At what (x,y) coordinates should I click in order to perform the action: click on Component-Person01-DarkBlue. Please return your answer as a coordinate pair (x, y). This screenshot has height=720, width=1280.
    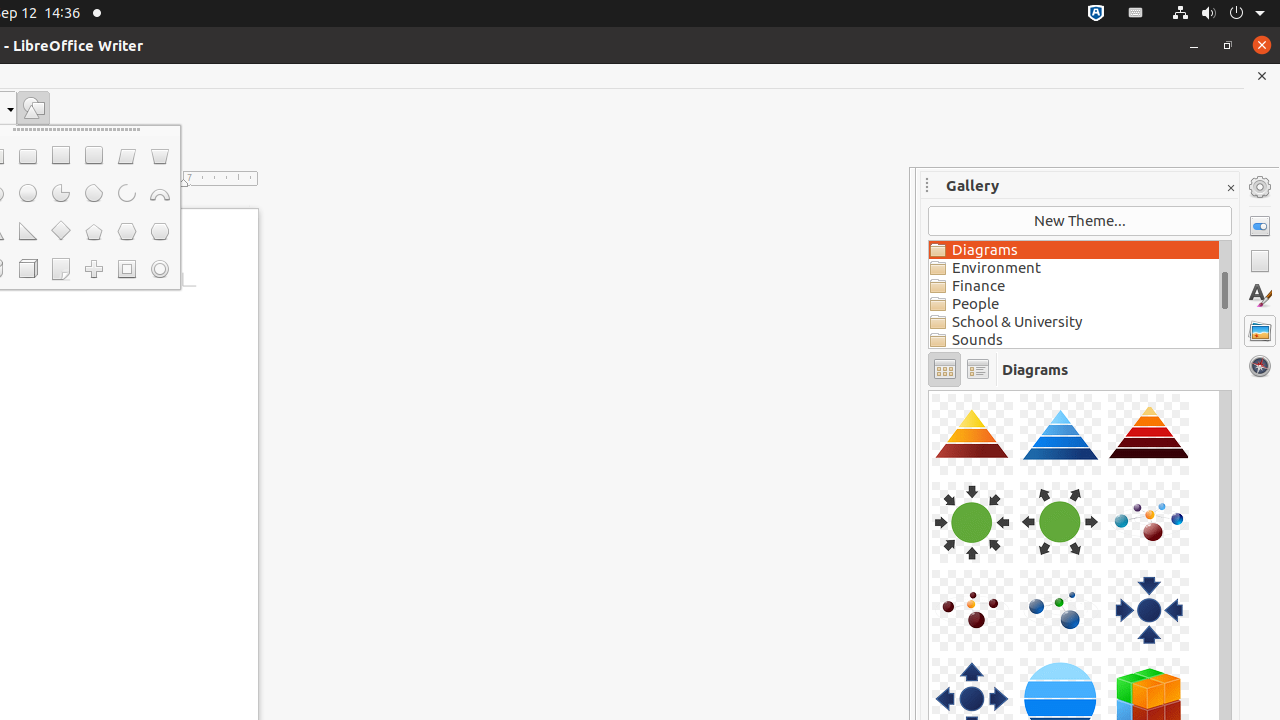
    Looking at the image, I should click on (929, 390).